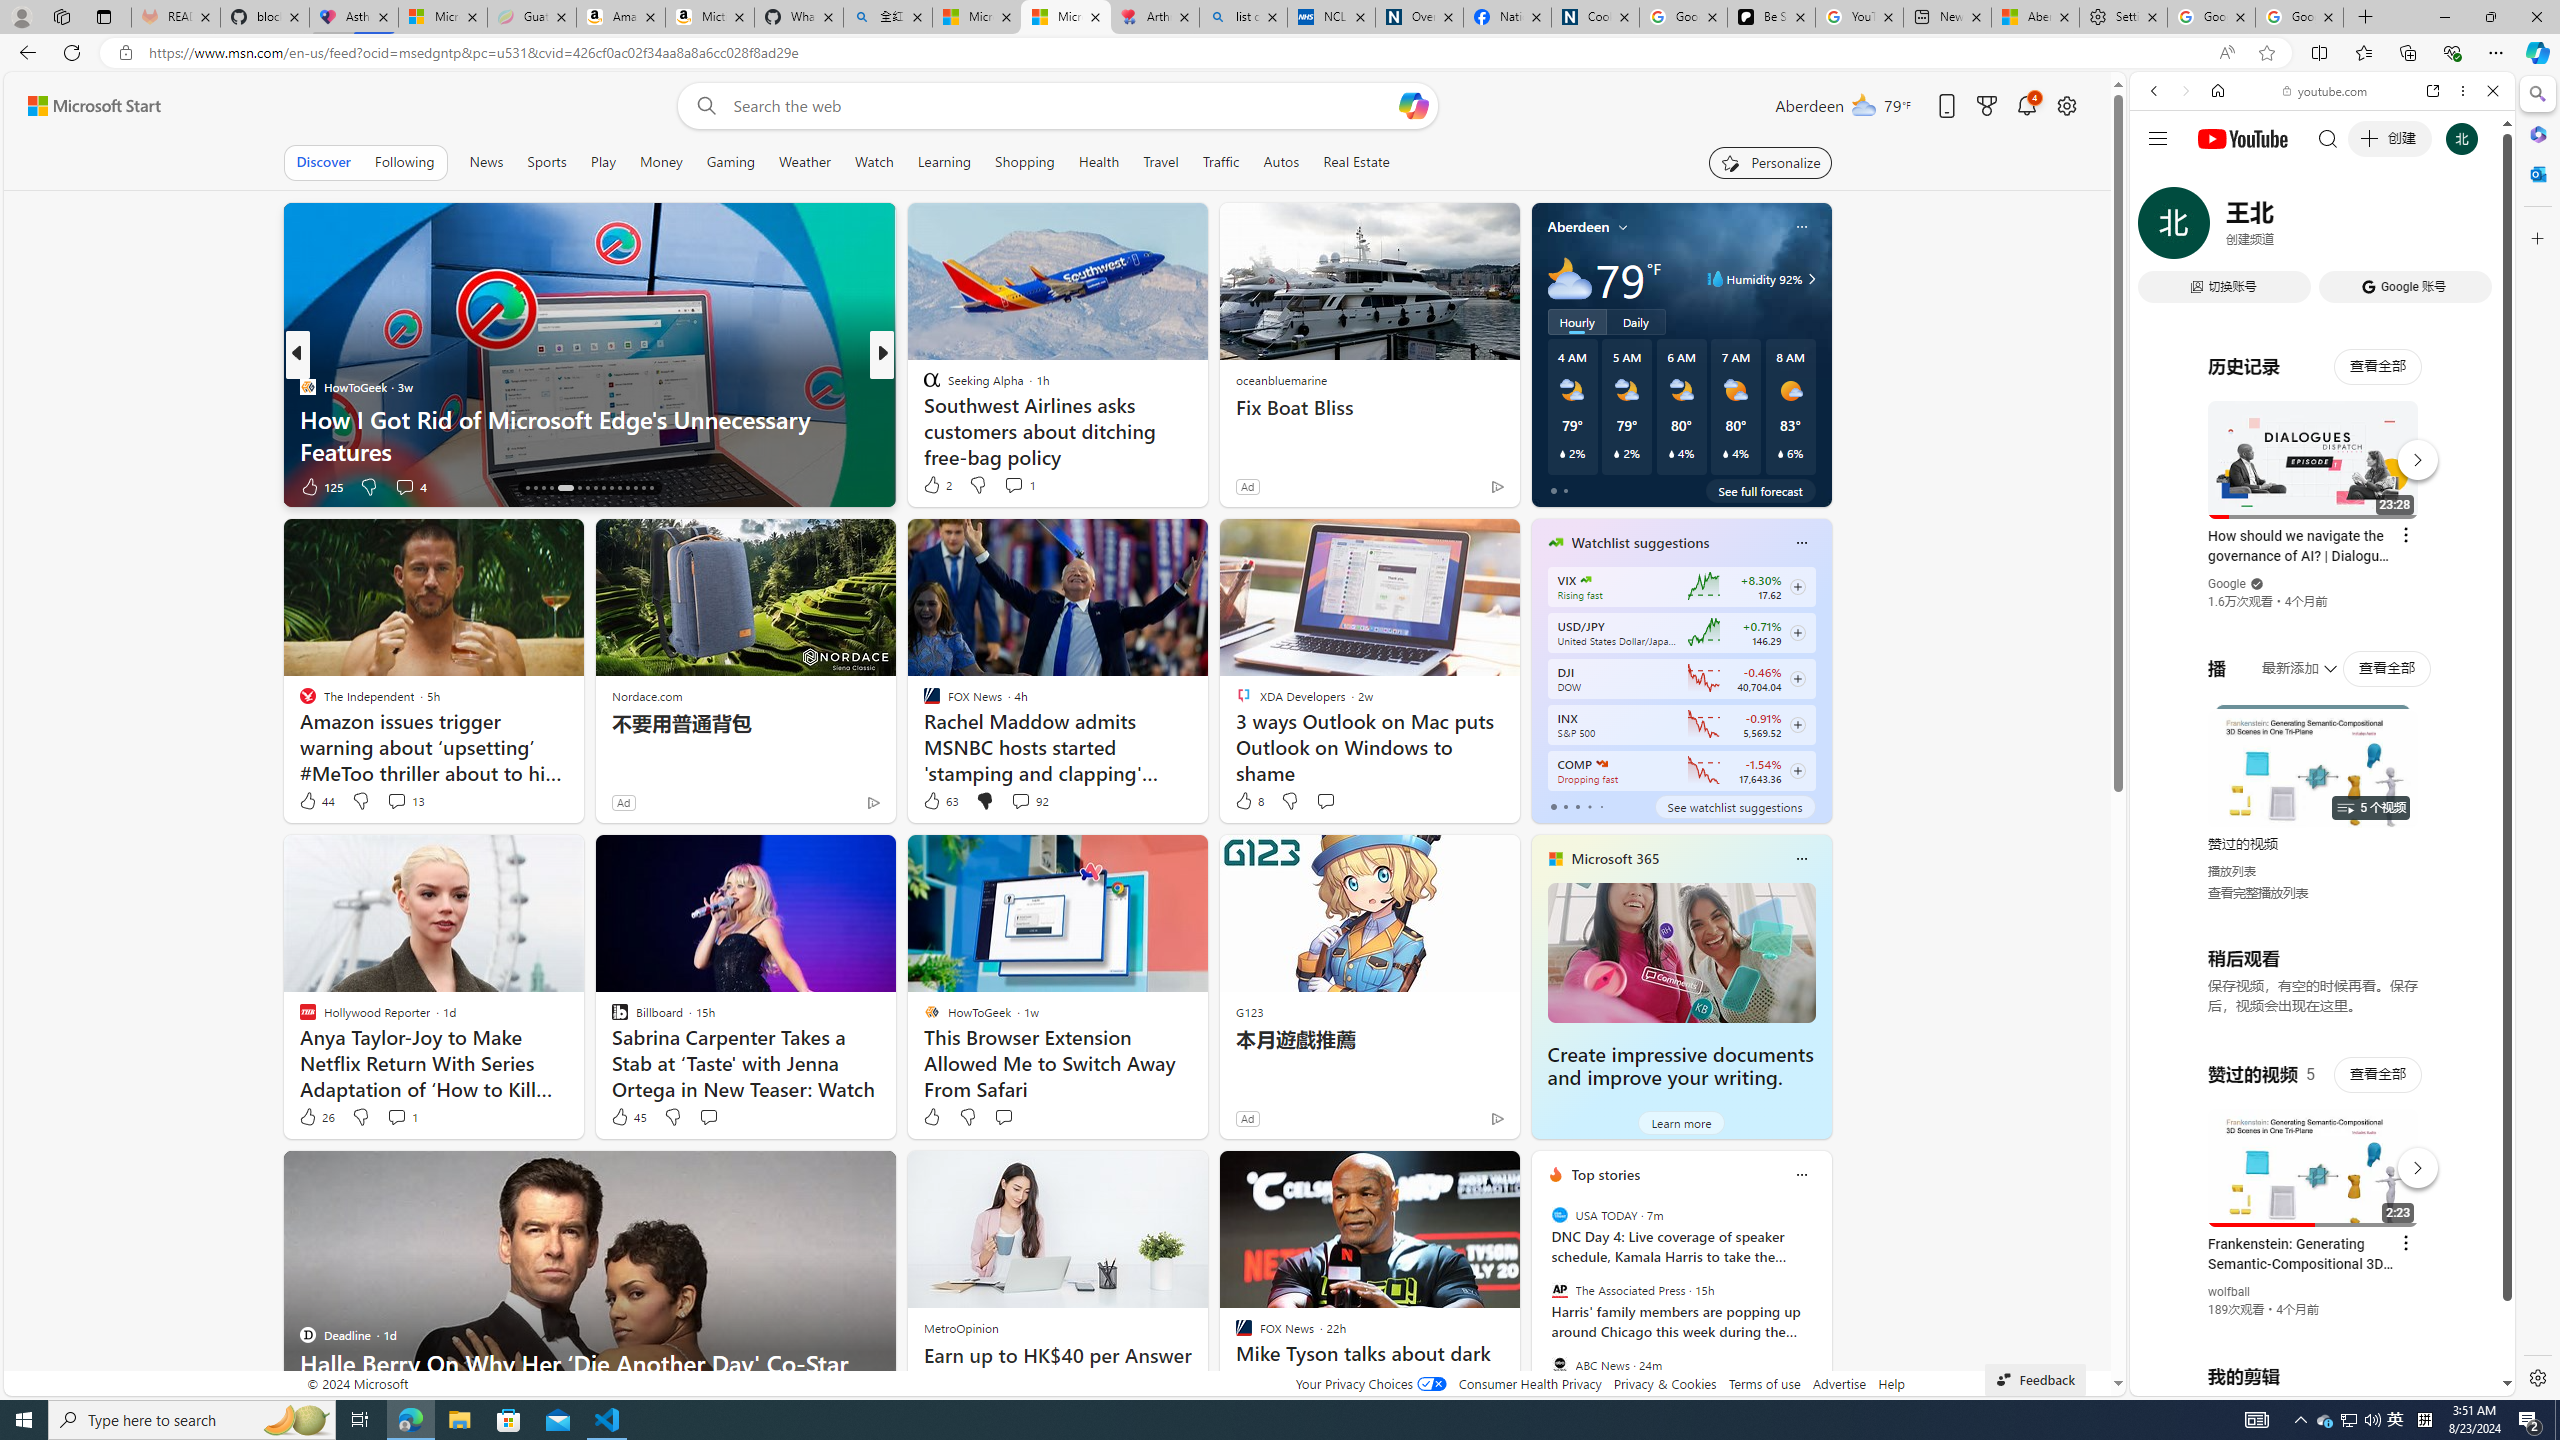 This screenshot has width=2560, height=1440. Describe the element at coordinates (544, 488) in the screenshot. I see `AutomationID: tab-18` at that location.